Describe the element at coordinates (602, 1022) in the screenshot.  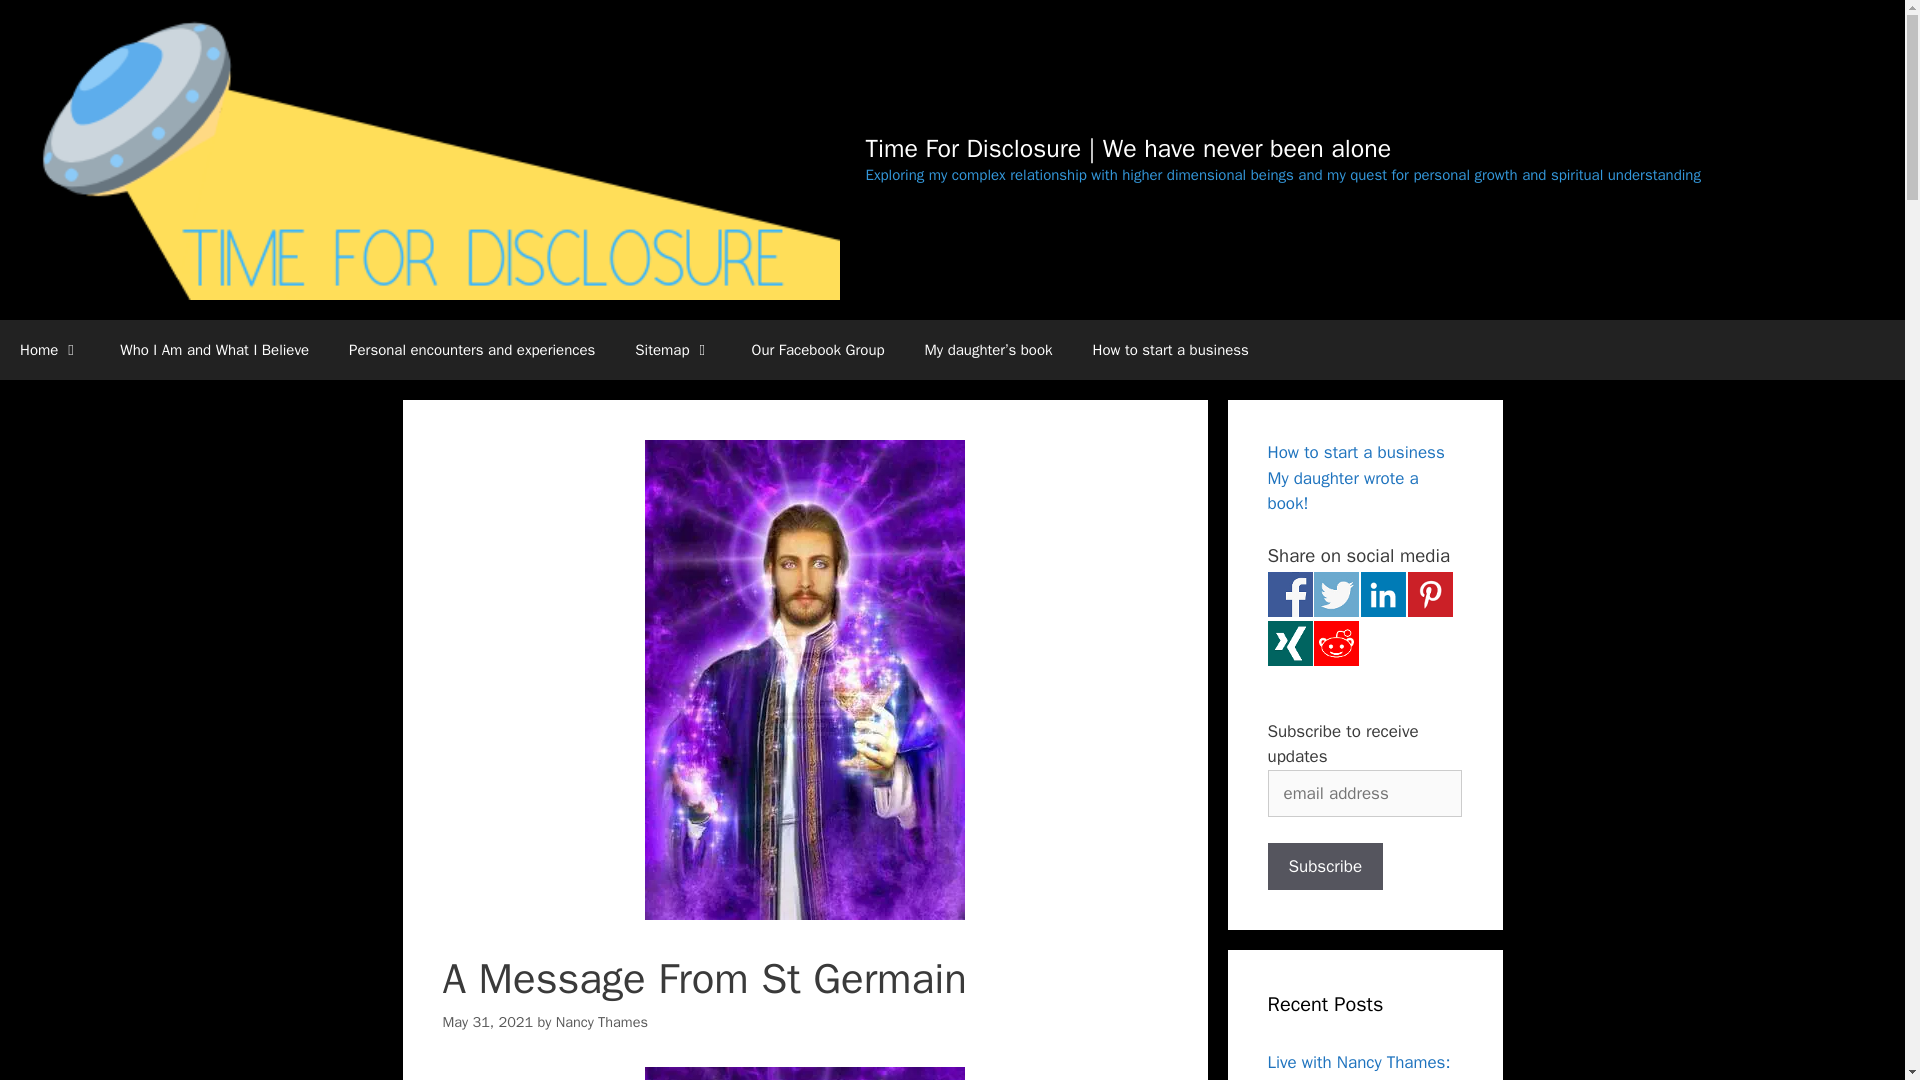
I see `View all posts by Nancy Thames` at that location.